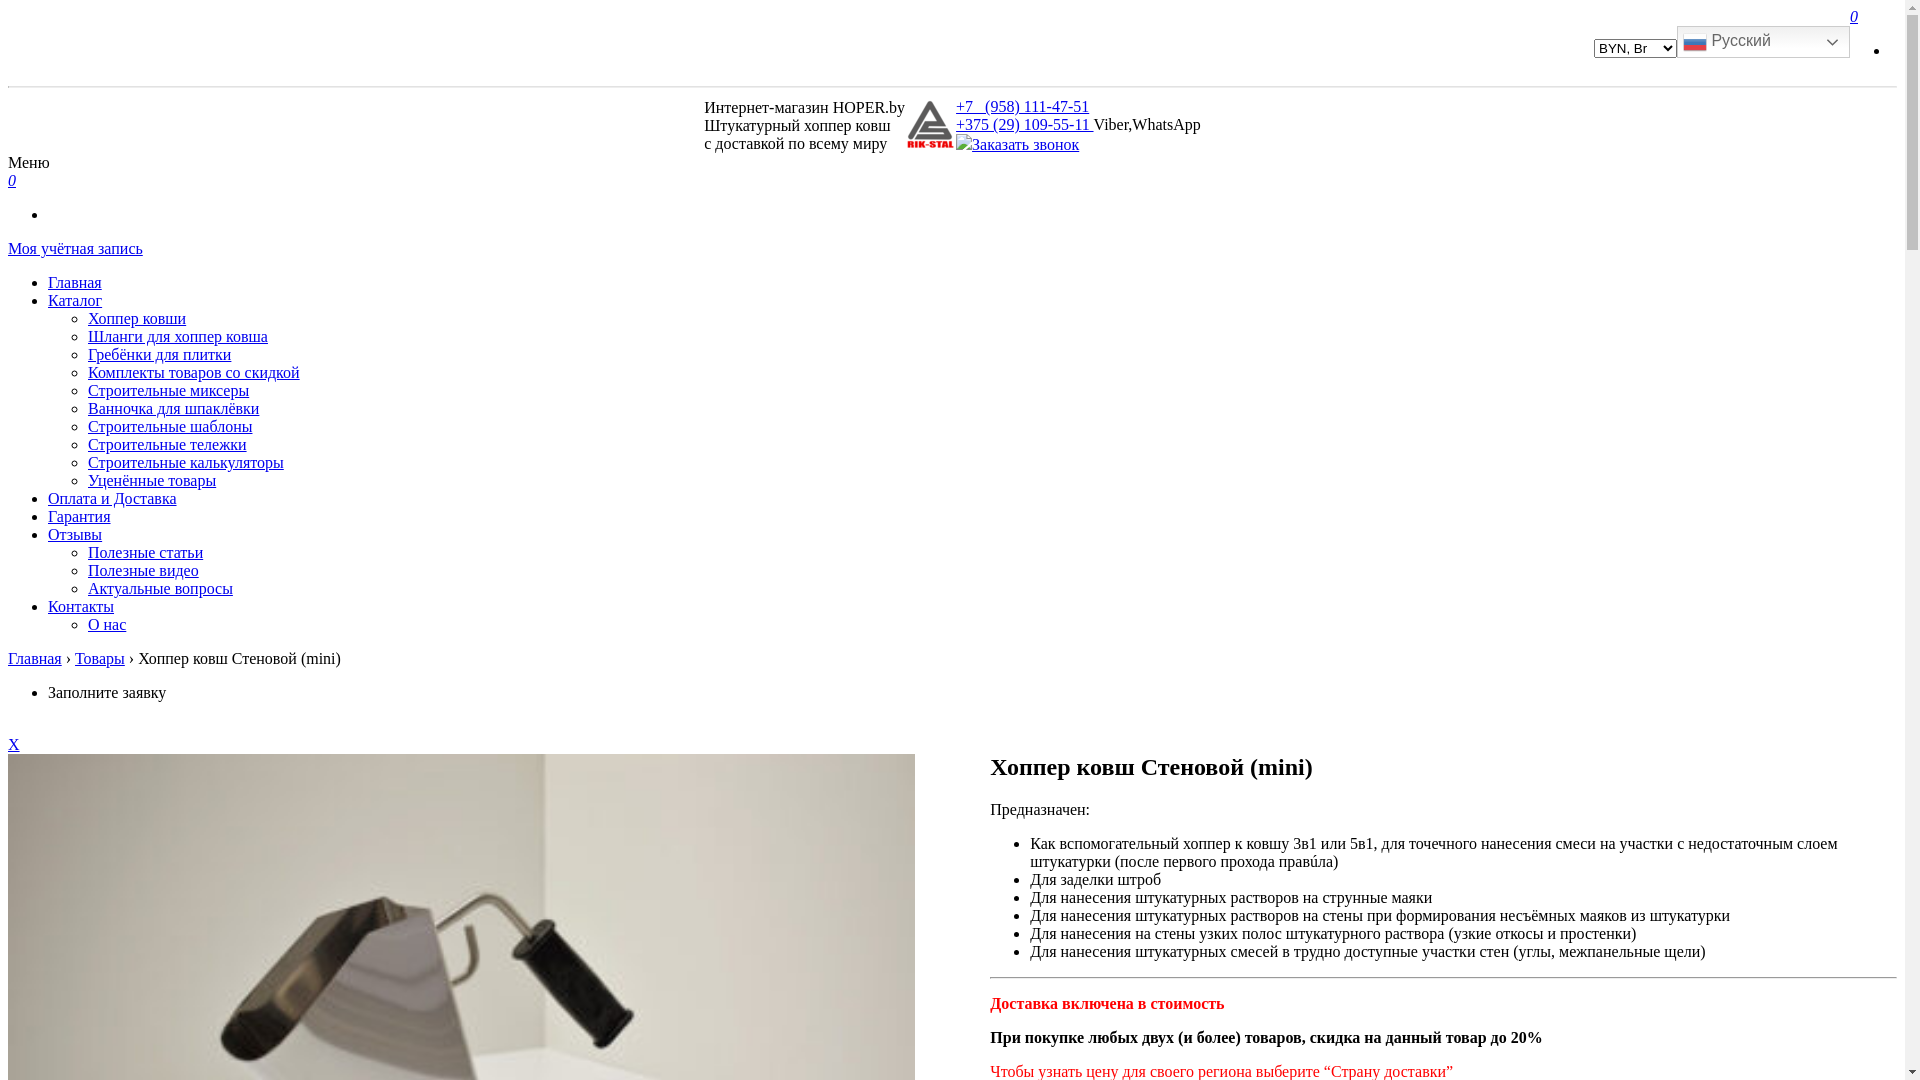 This screenshot has width=1920, height=1080. What do you see at coordinates (1854, 16) in the screenshot?
I see `0` at bounding box center [1854, 16].